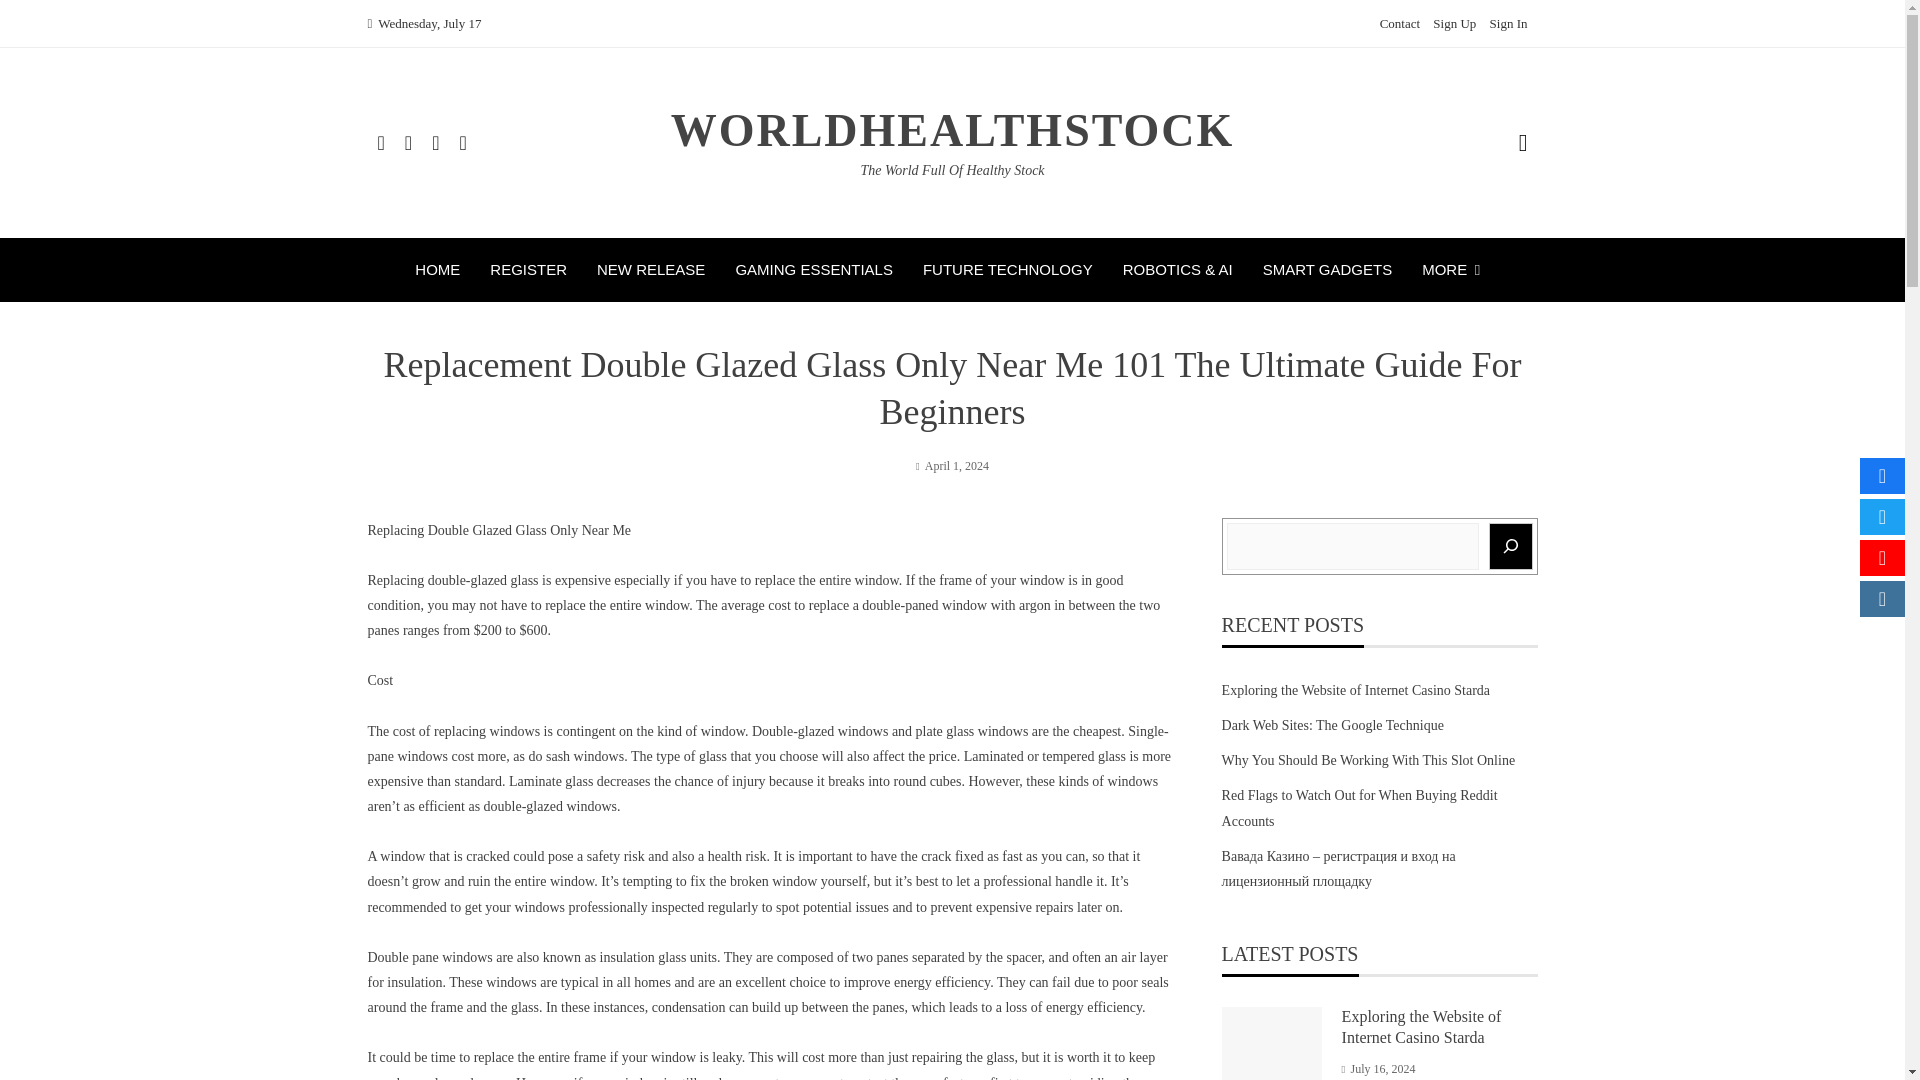 The width and height of the screenshot is (1920, 1080). Describe the element at coordinates (1332, 726) in the screenshot. I see `Dark Web Sites: The Google Technique` at that location.